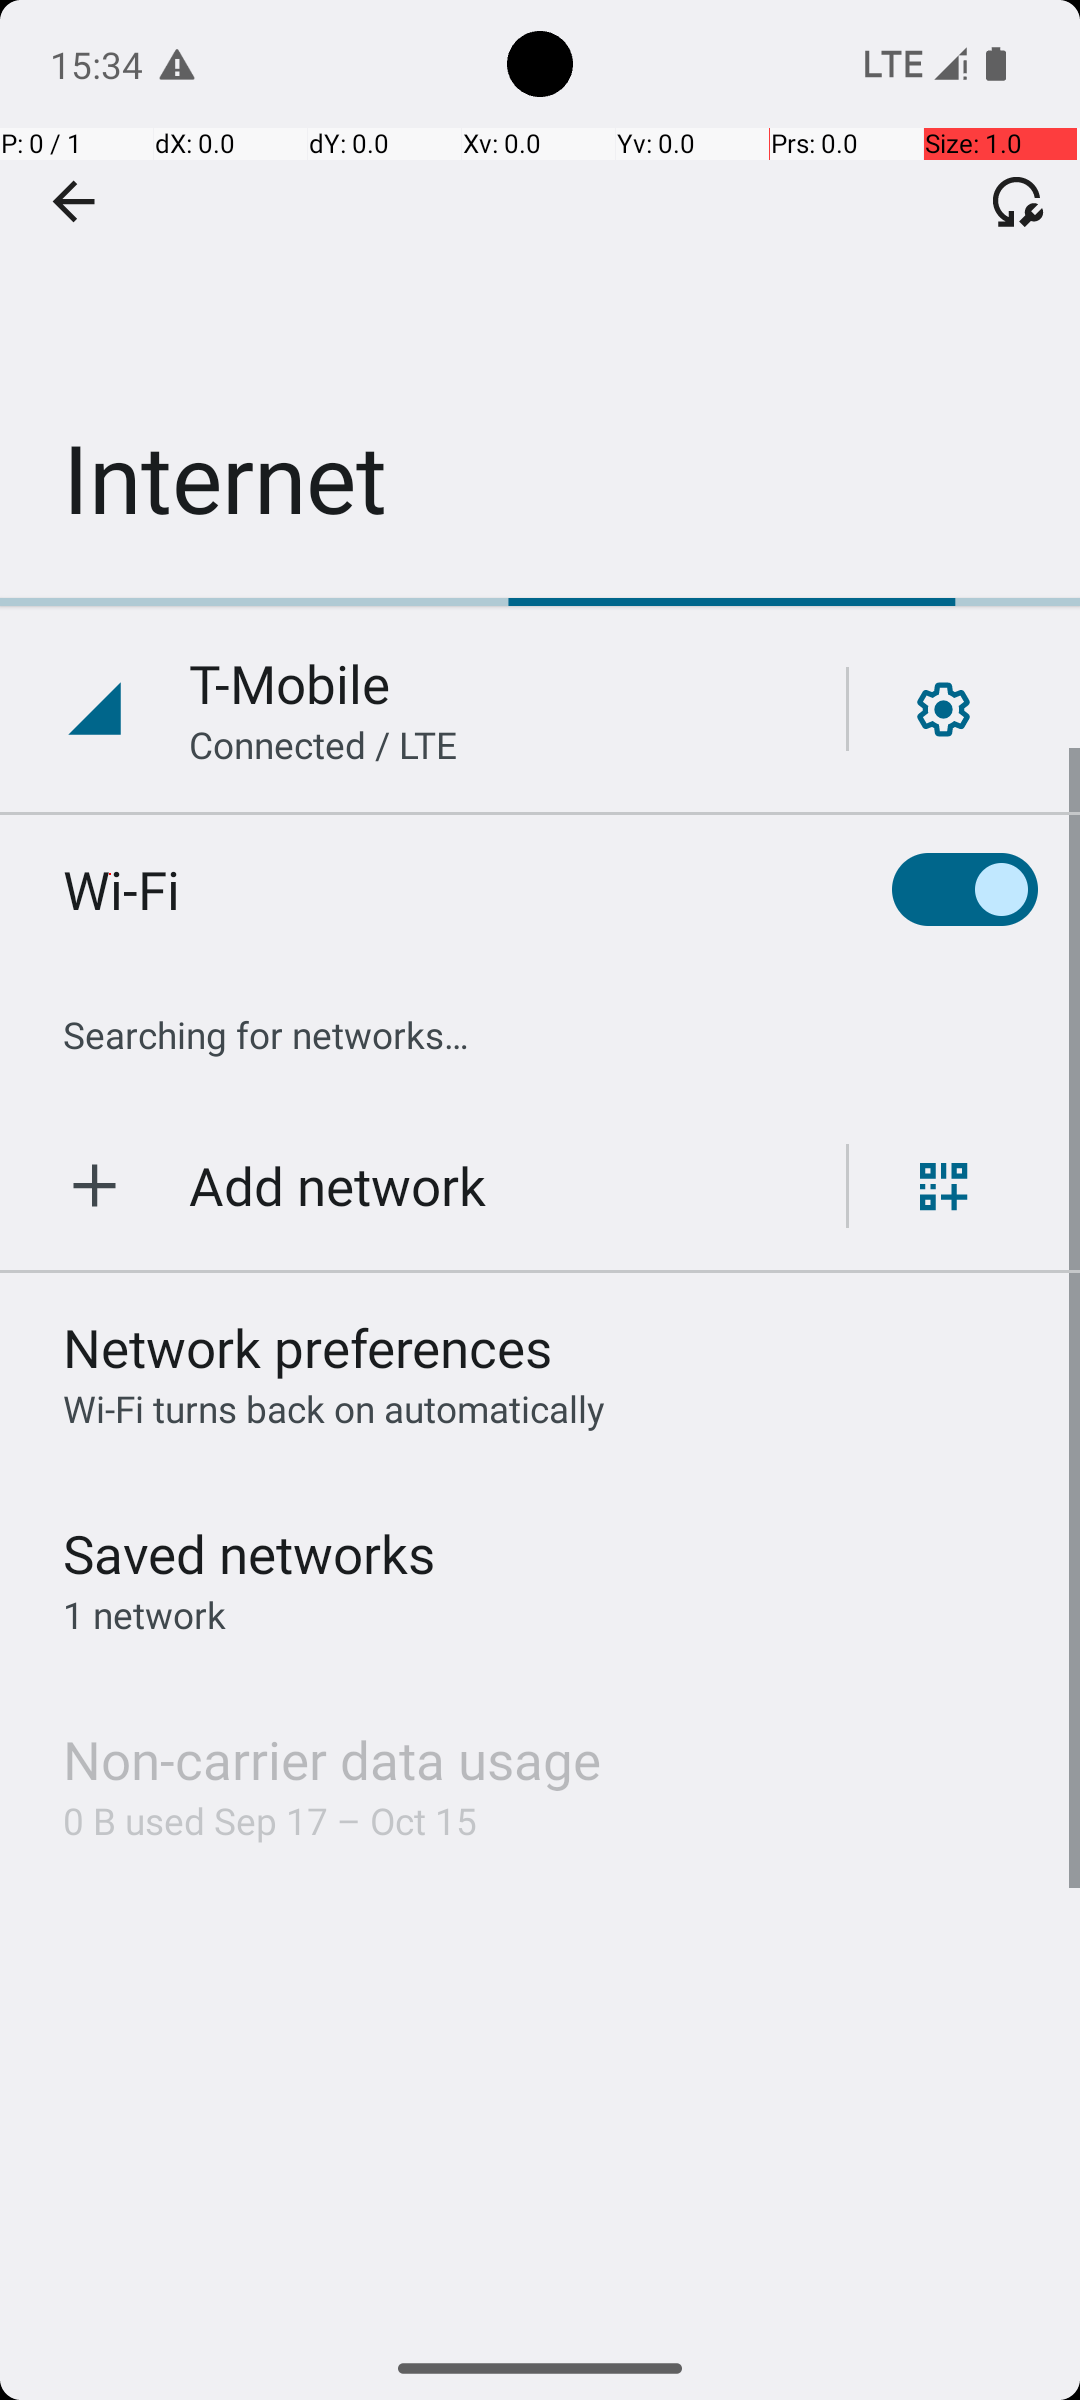 This screenshot has height=2400, width=1080. Describe the element at coordinates (308, 1348) in the screenshot. I see `Network preferences` at that location.